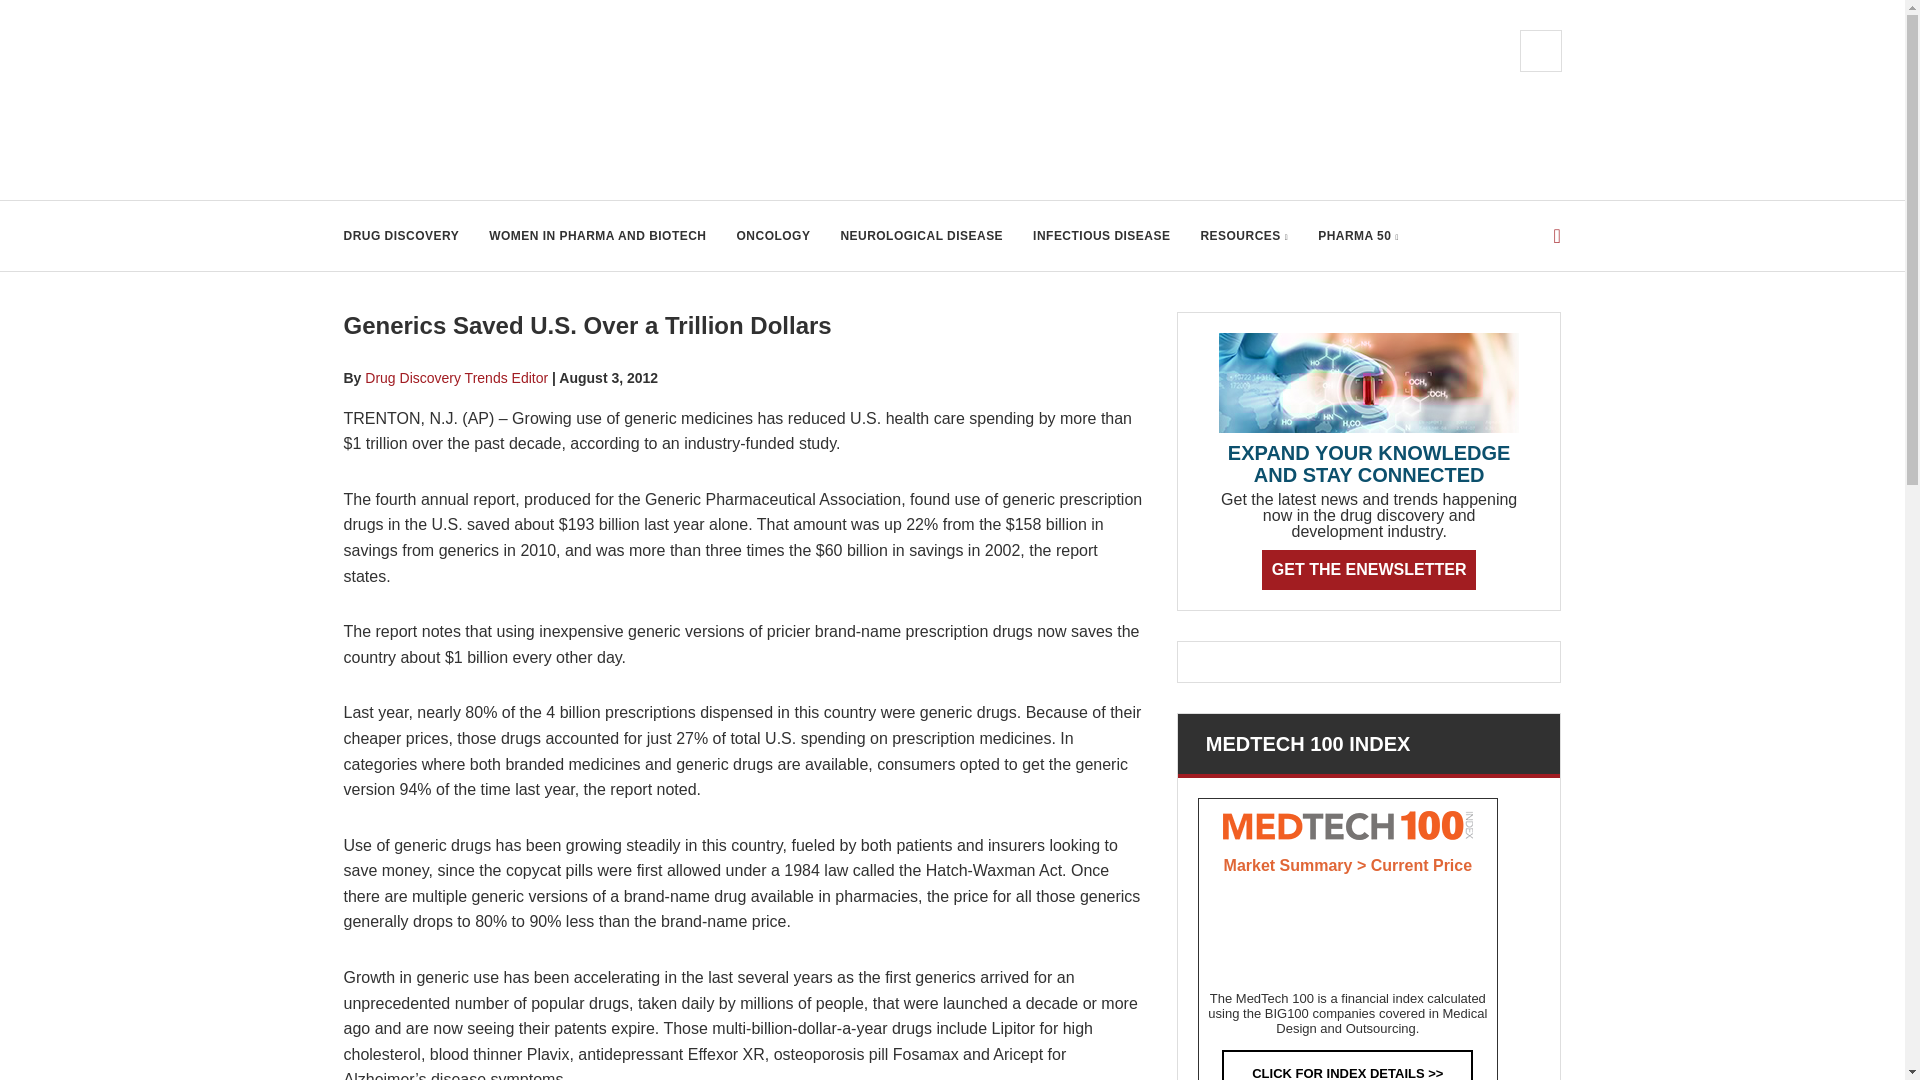 The height and width of the screenshot is (1080, 1920). Describe the element at coordinates (774, 236) in the screenshot. I see `ONCOLOGY` at that location.